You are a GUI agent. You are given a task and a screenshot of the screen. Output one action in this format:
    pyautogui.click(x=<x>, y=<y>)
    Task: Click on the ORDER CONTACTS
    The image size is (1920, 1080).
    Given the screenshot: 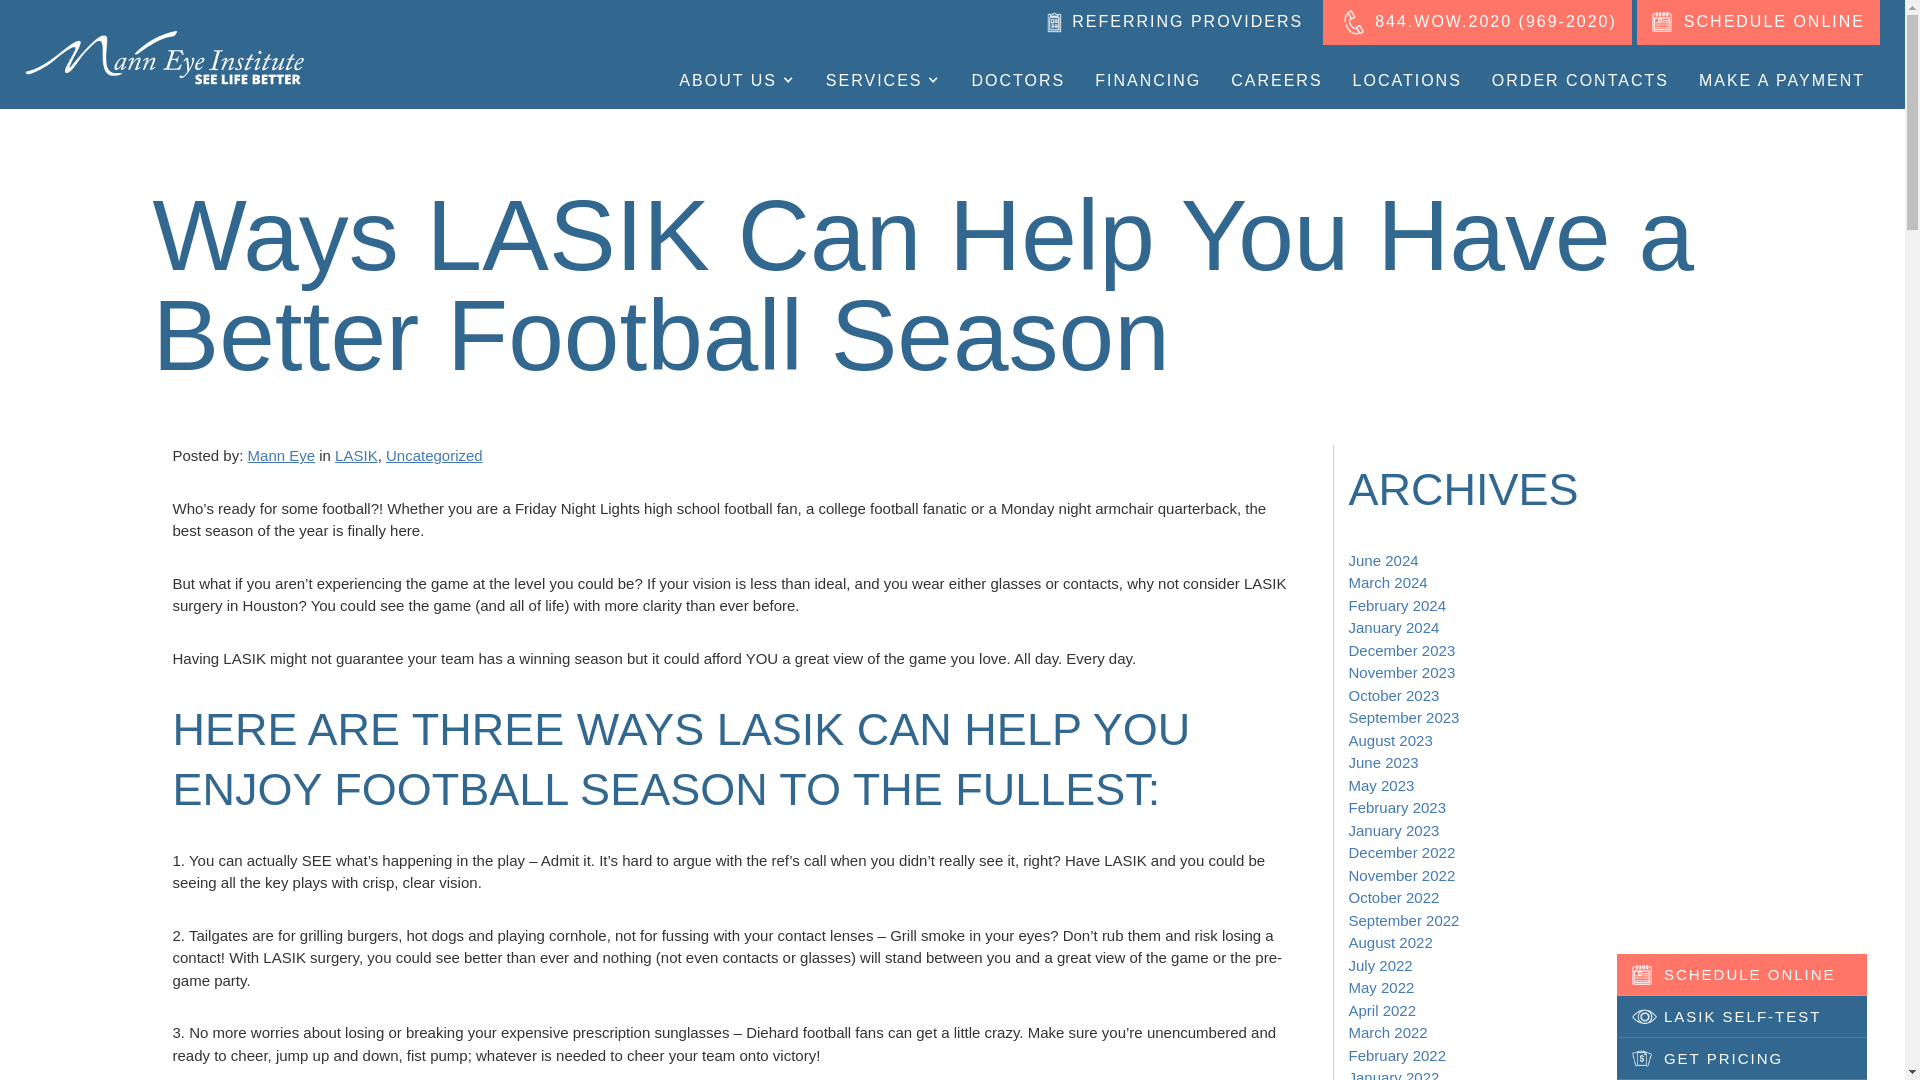 What is the action you would take?
    pyautogui.click(x=1580, y=80)
    